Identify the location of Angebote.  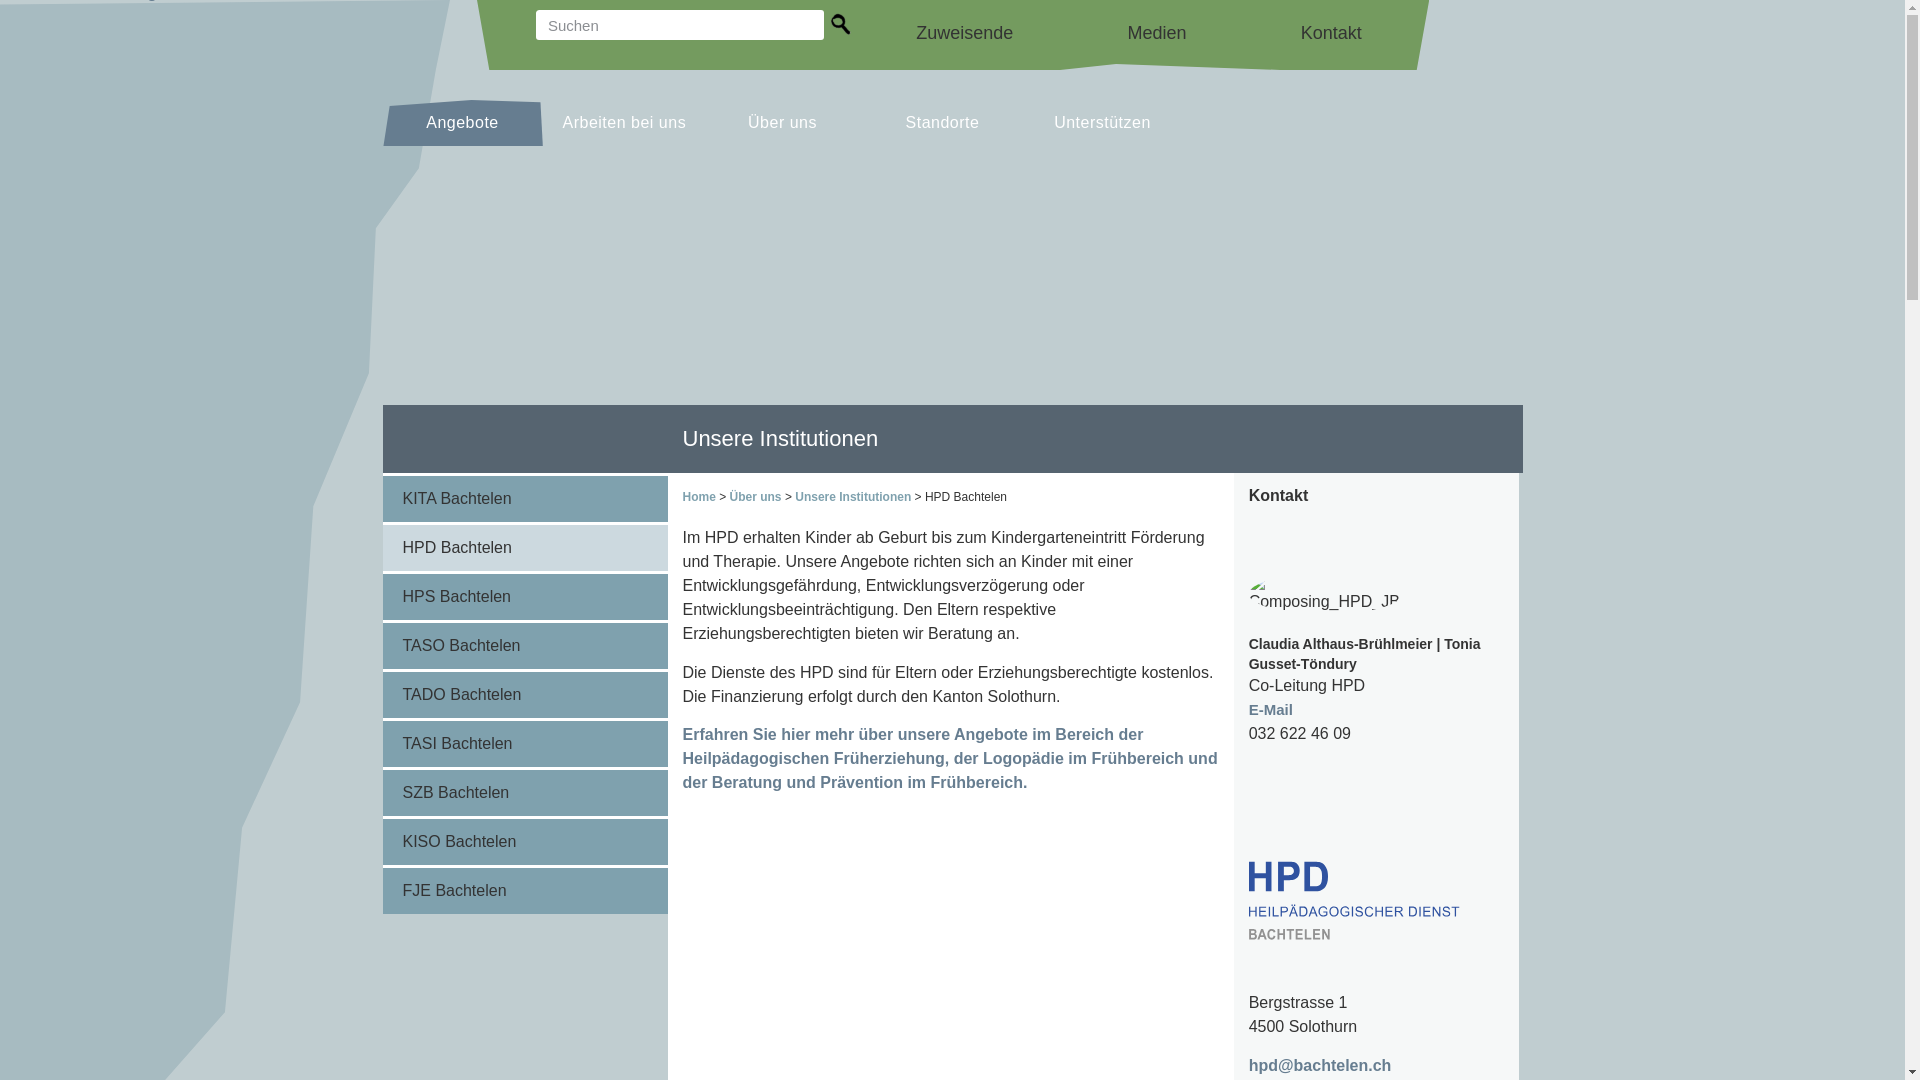
(462, 123).